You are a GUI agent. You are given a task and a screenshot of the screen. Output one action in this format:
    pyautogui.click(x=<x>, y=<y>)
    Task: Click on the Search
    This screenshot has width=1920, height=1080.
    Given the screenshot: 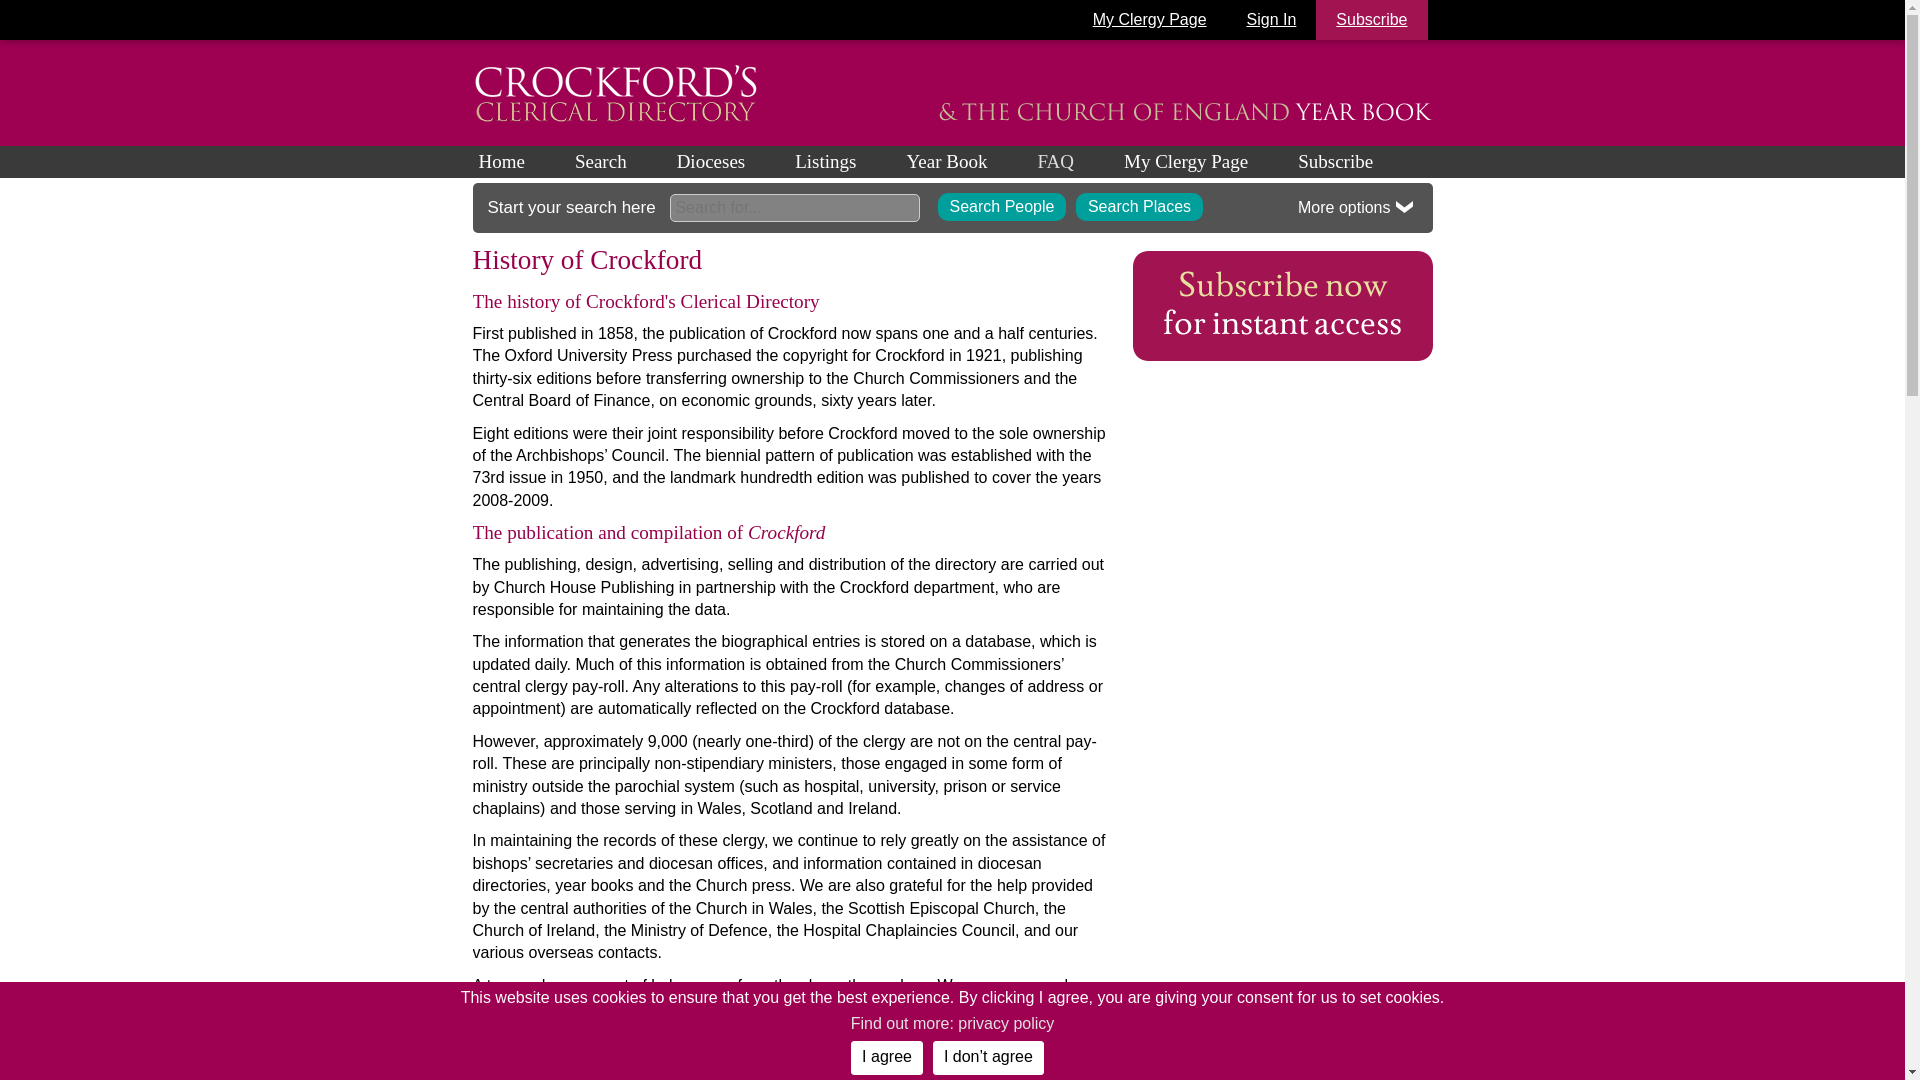 What is the action you would take?
    pyautogui.click(x=626, y=162)
    